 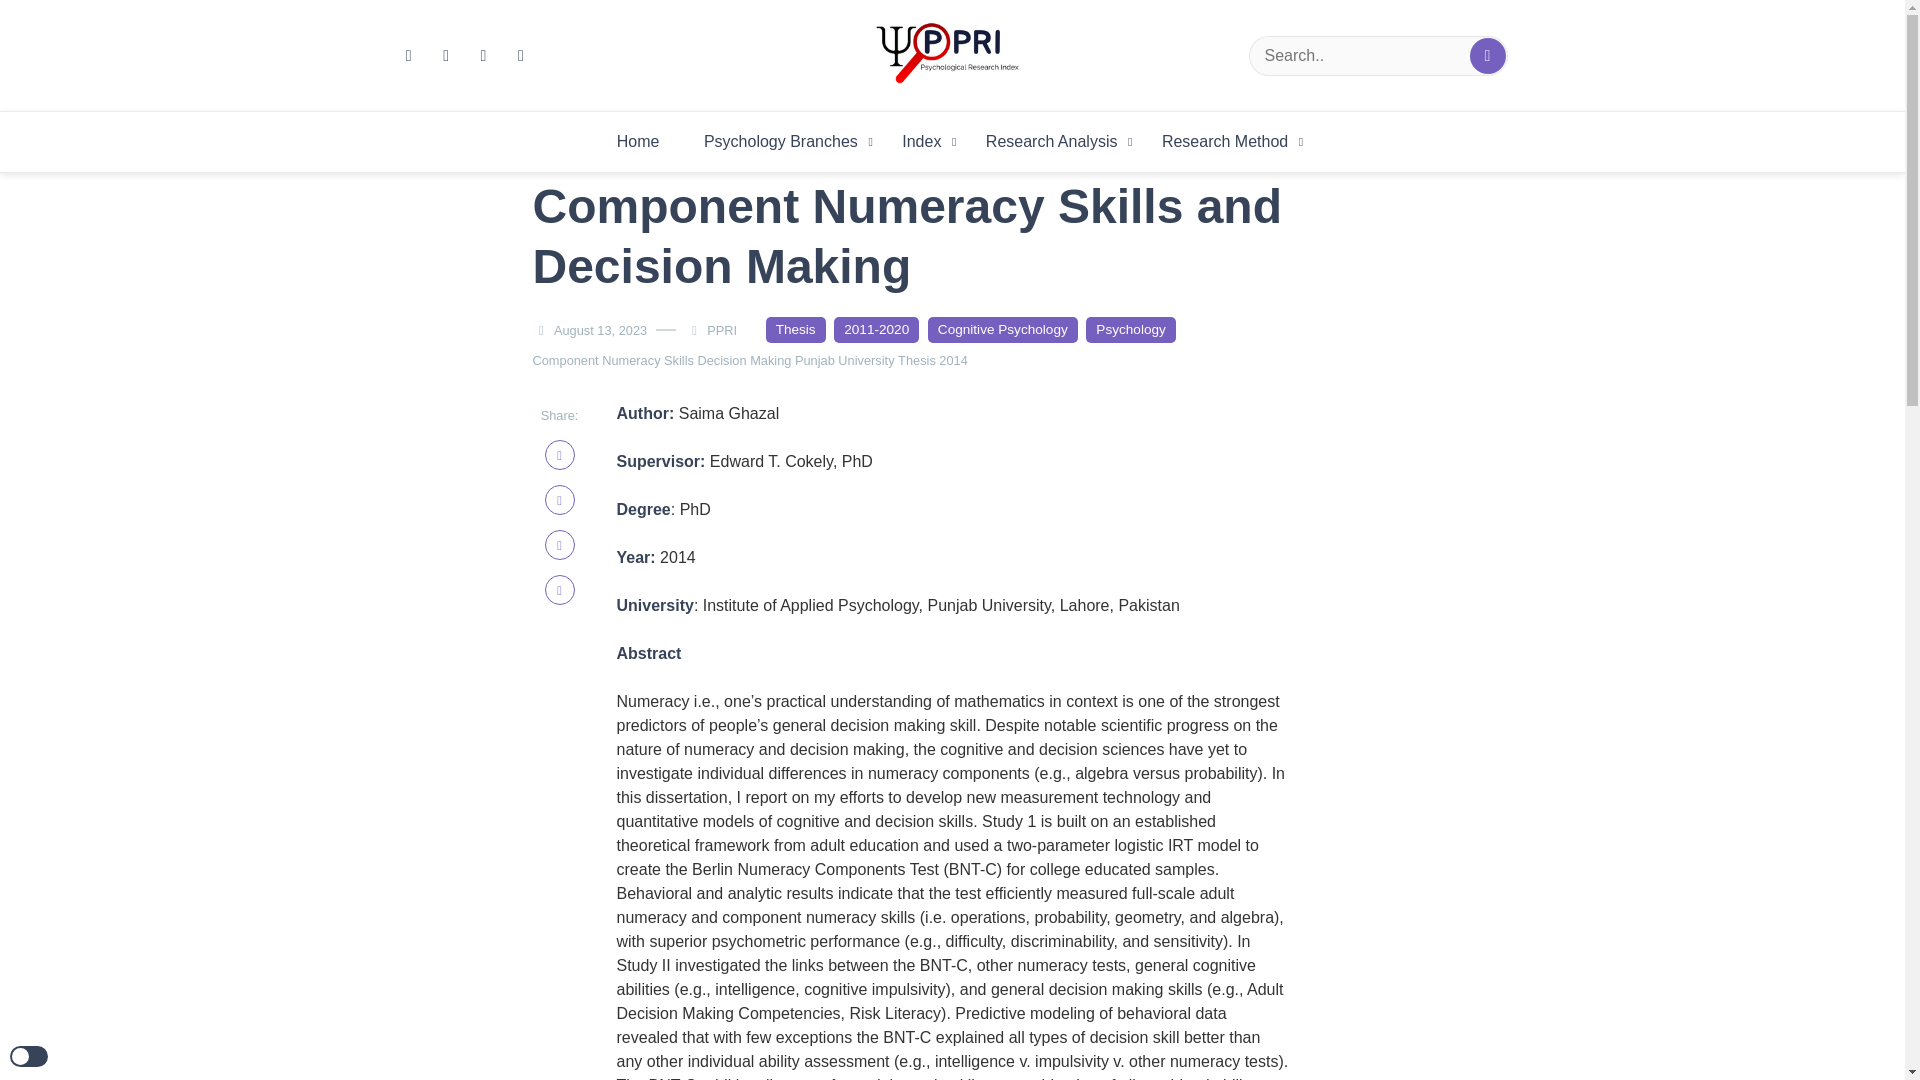 I want to click on Pakistan Psychological Research Index, so click(x=1300, y=122).